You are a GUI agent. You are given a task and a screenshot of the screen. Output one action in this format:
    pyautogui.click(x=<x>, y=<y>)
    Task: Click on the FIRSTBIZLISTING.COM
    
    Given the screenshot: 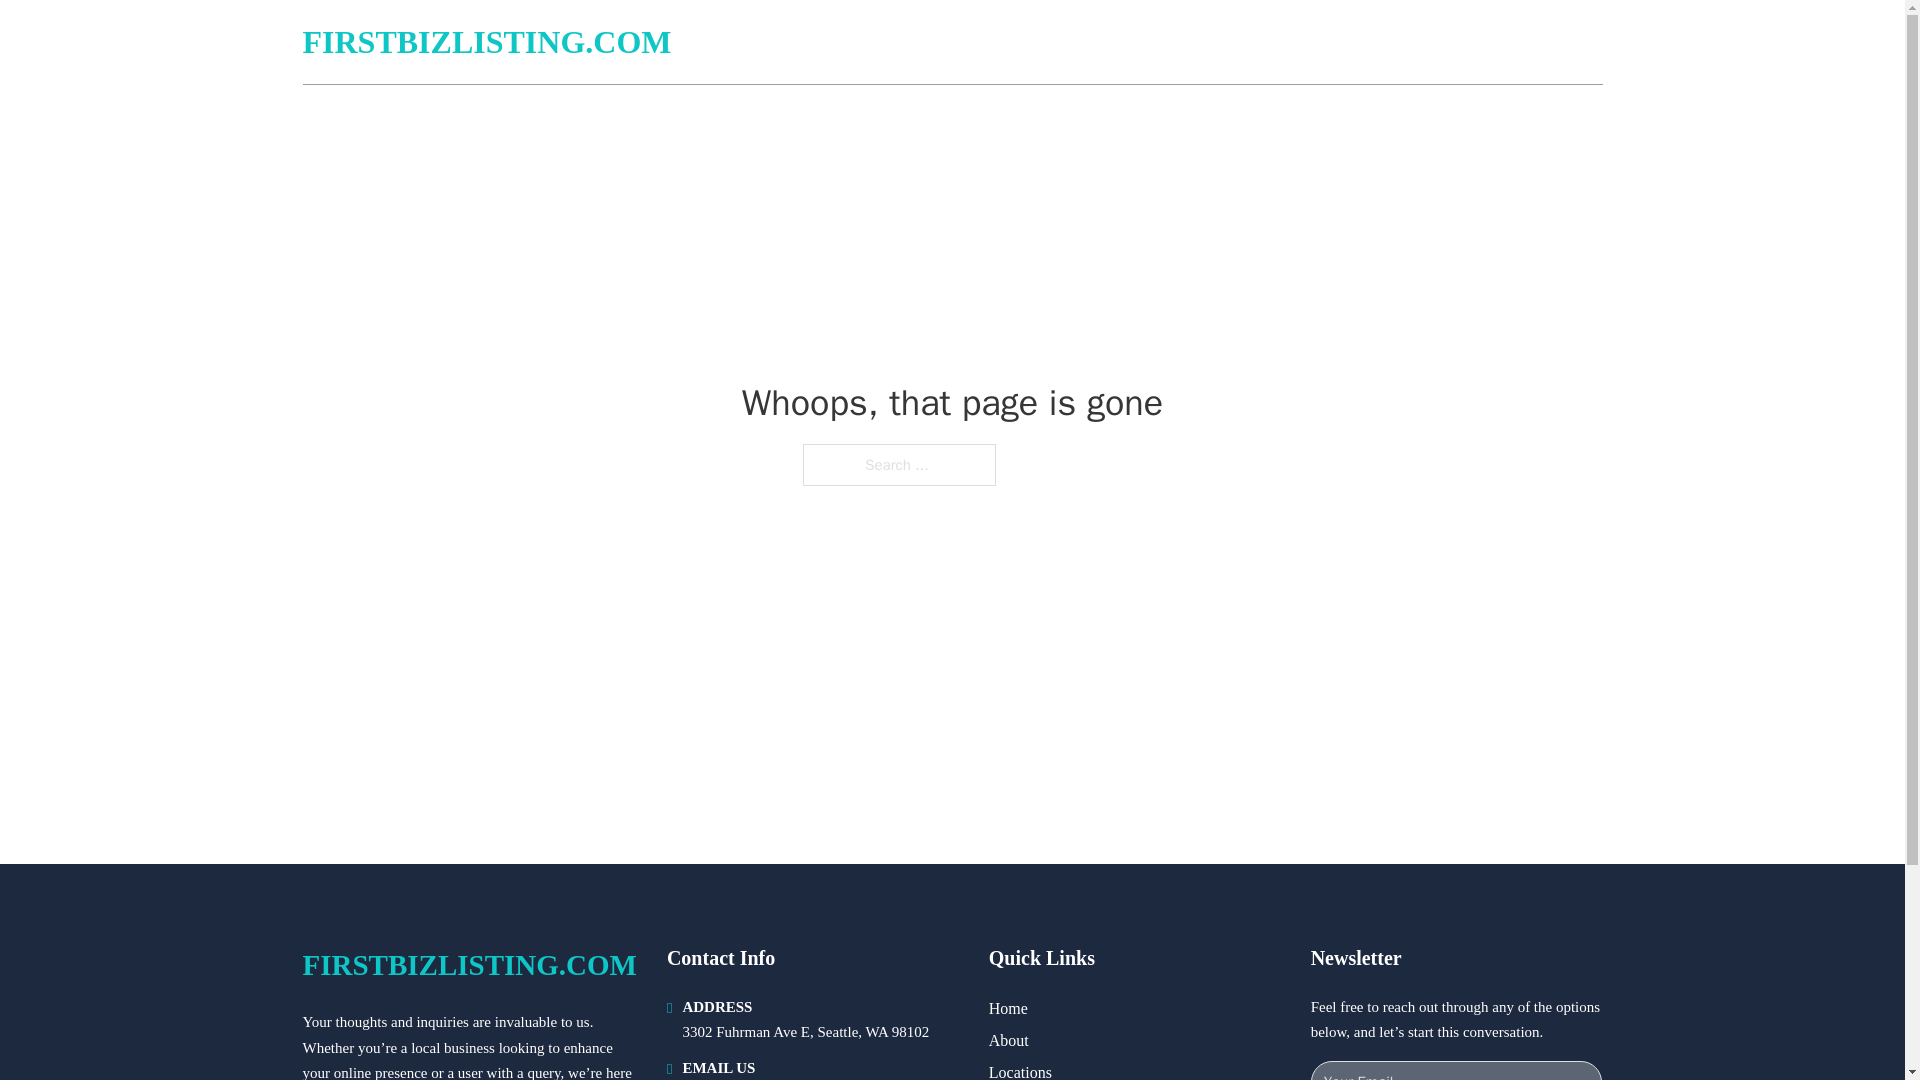 What is the action you would take?
    pyautogui.click(x=486, y=42)
    